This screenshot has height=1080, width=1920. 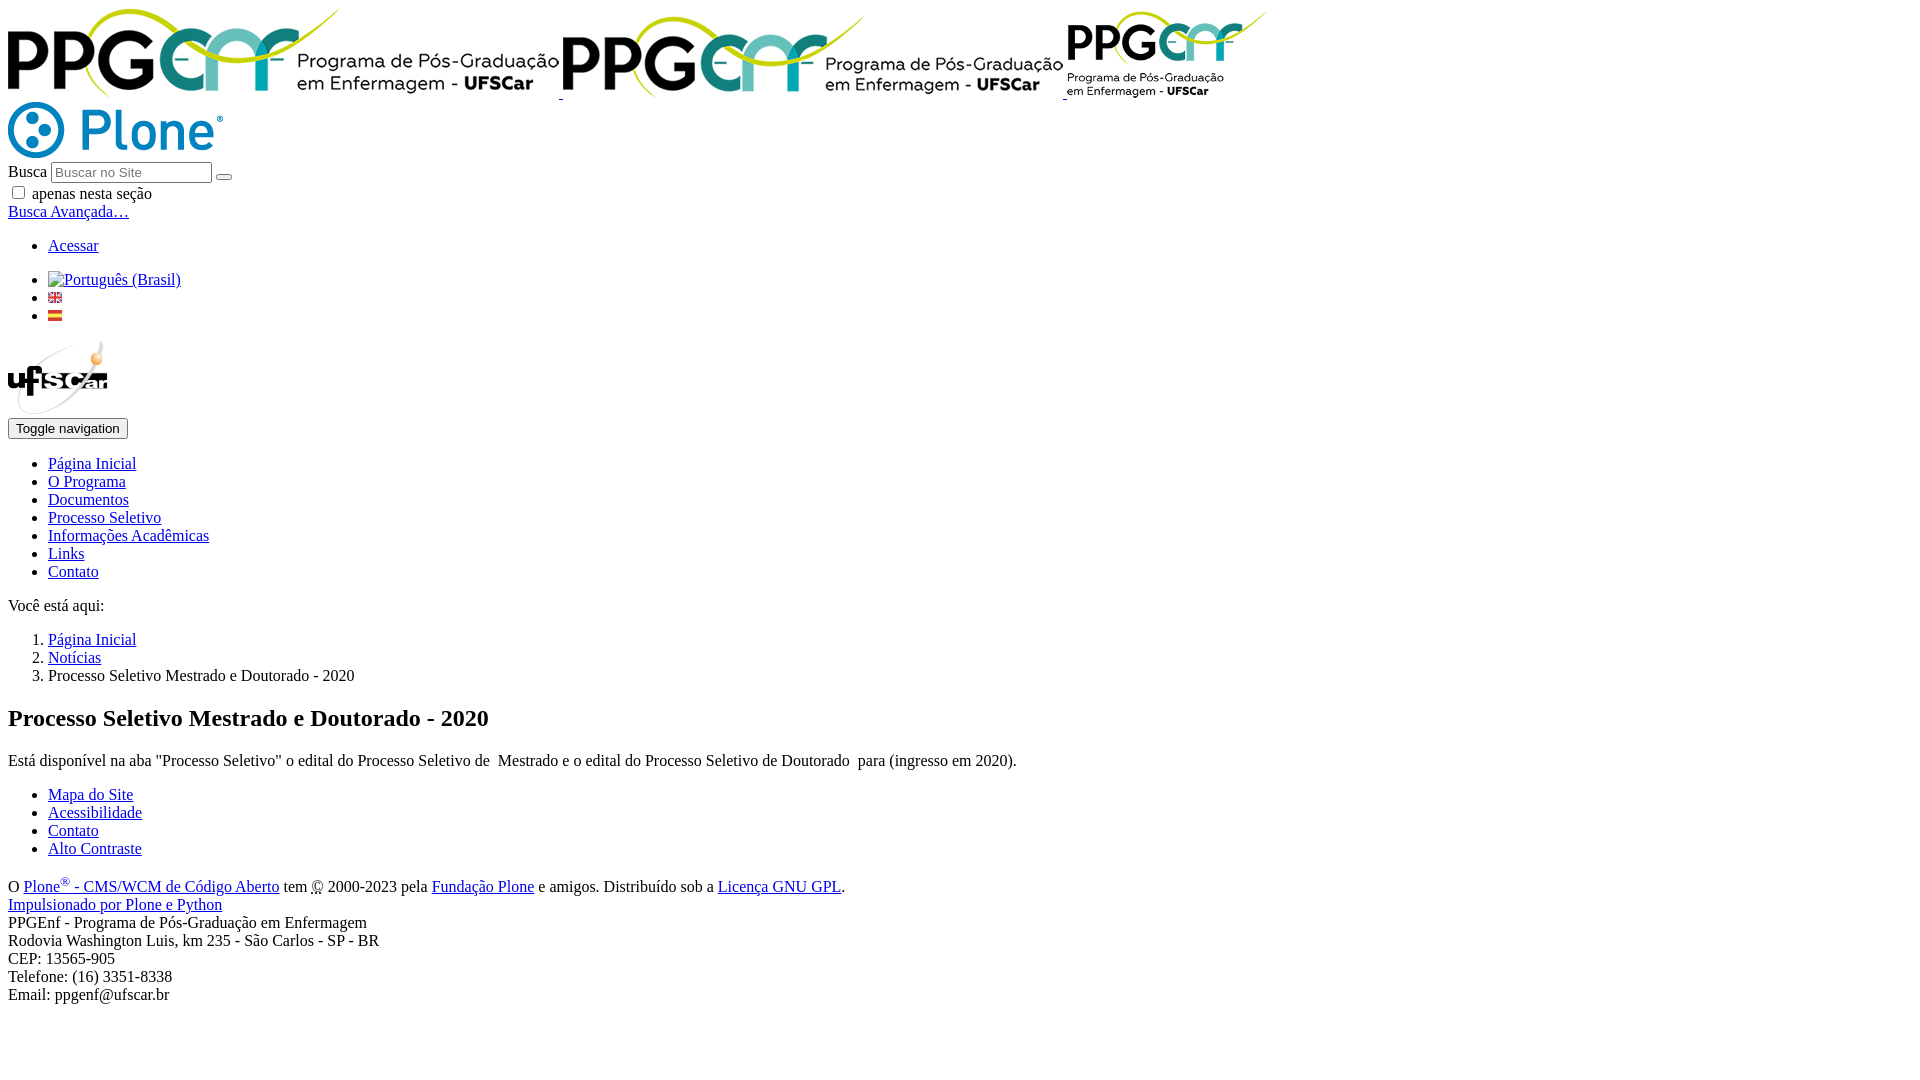 What do you see at coordinates (95, 848) in the screenshot?
I see `Alto Contraste` at bounding box center [95, 848].